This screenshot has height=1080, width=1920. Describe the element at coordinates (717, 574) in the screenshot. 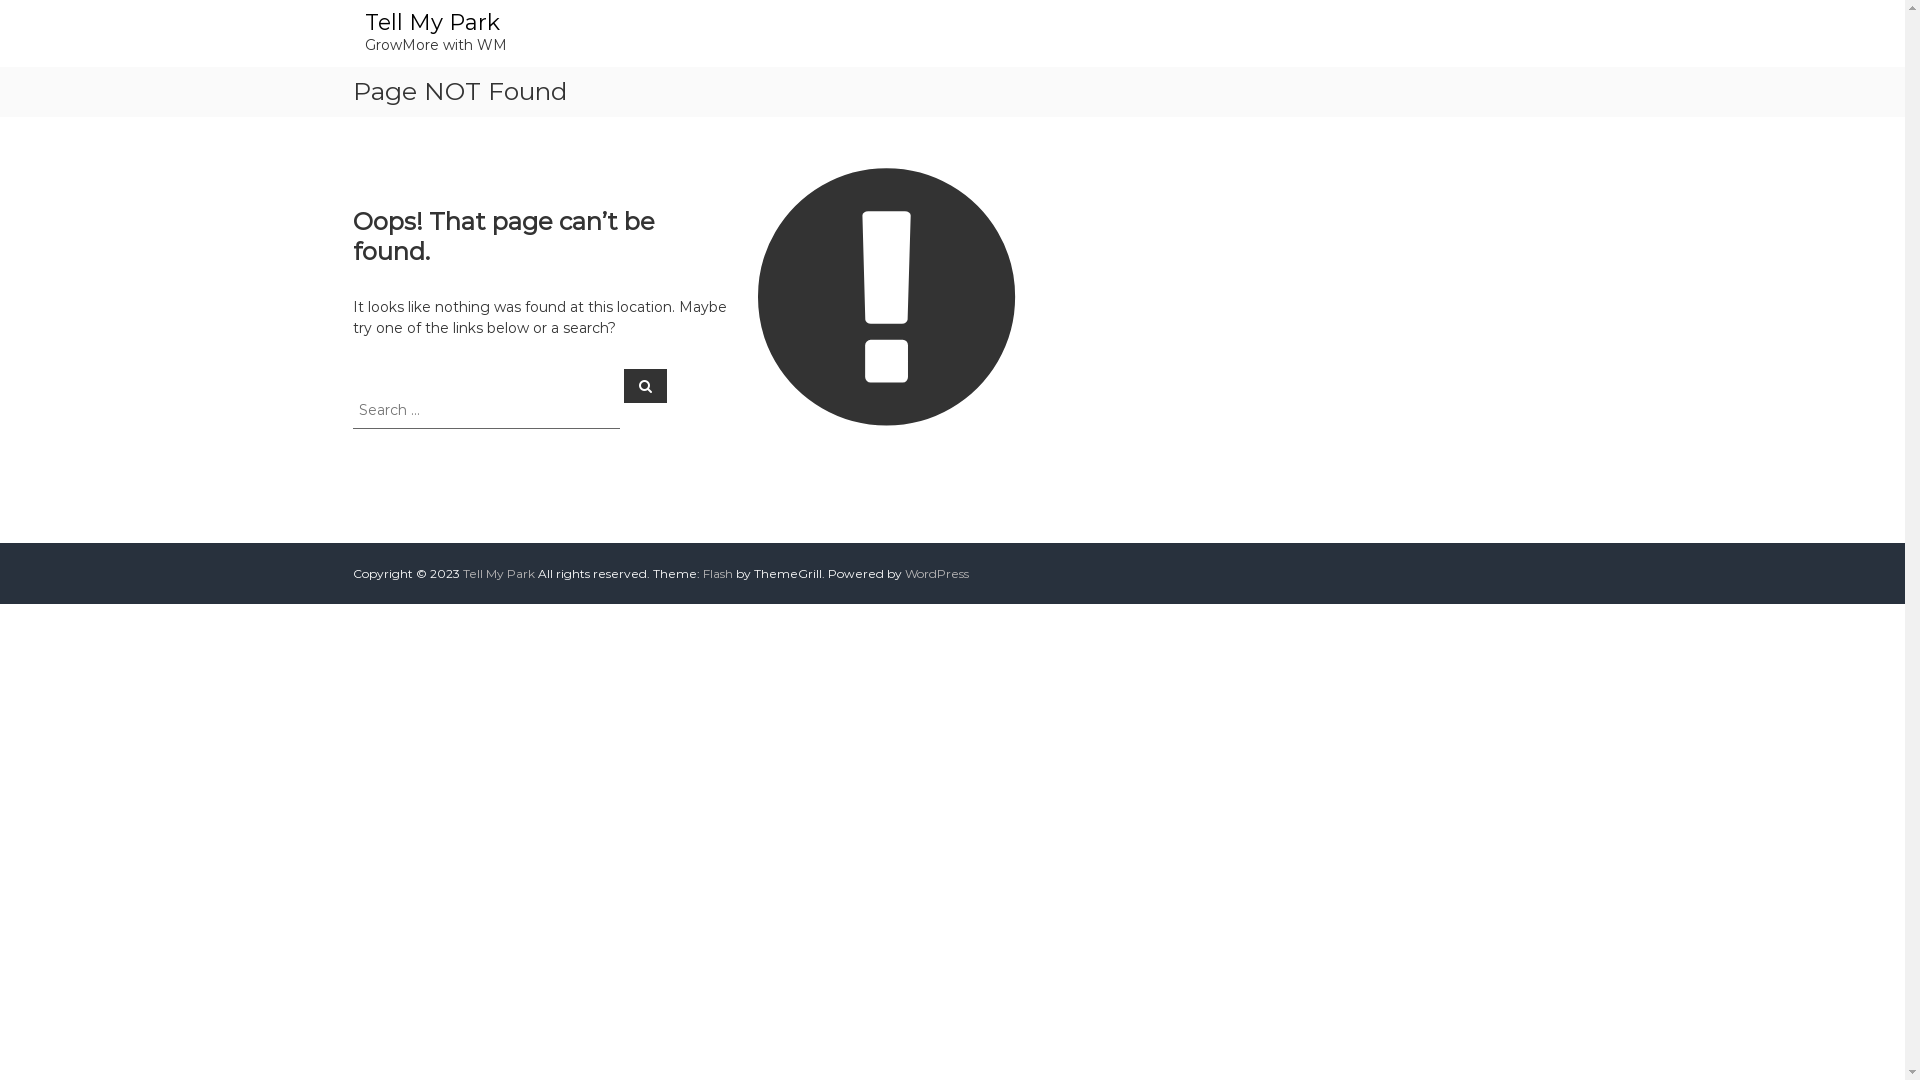

I see `Flash` at that location.